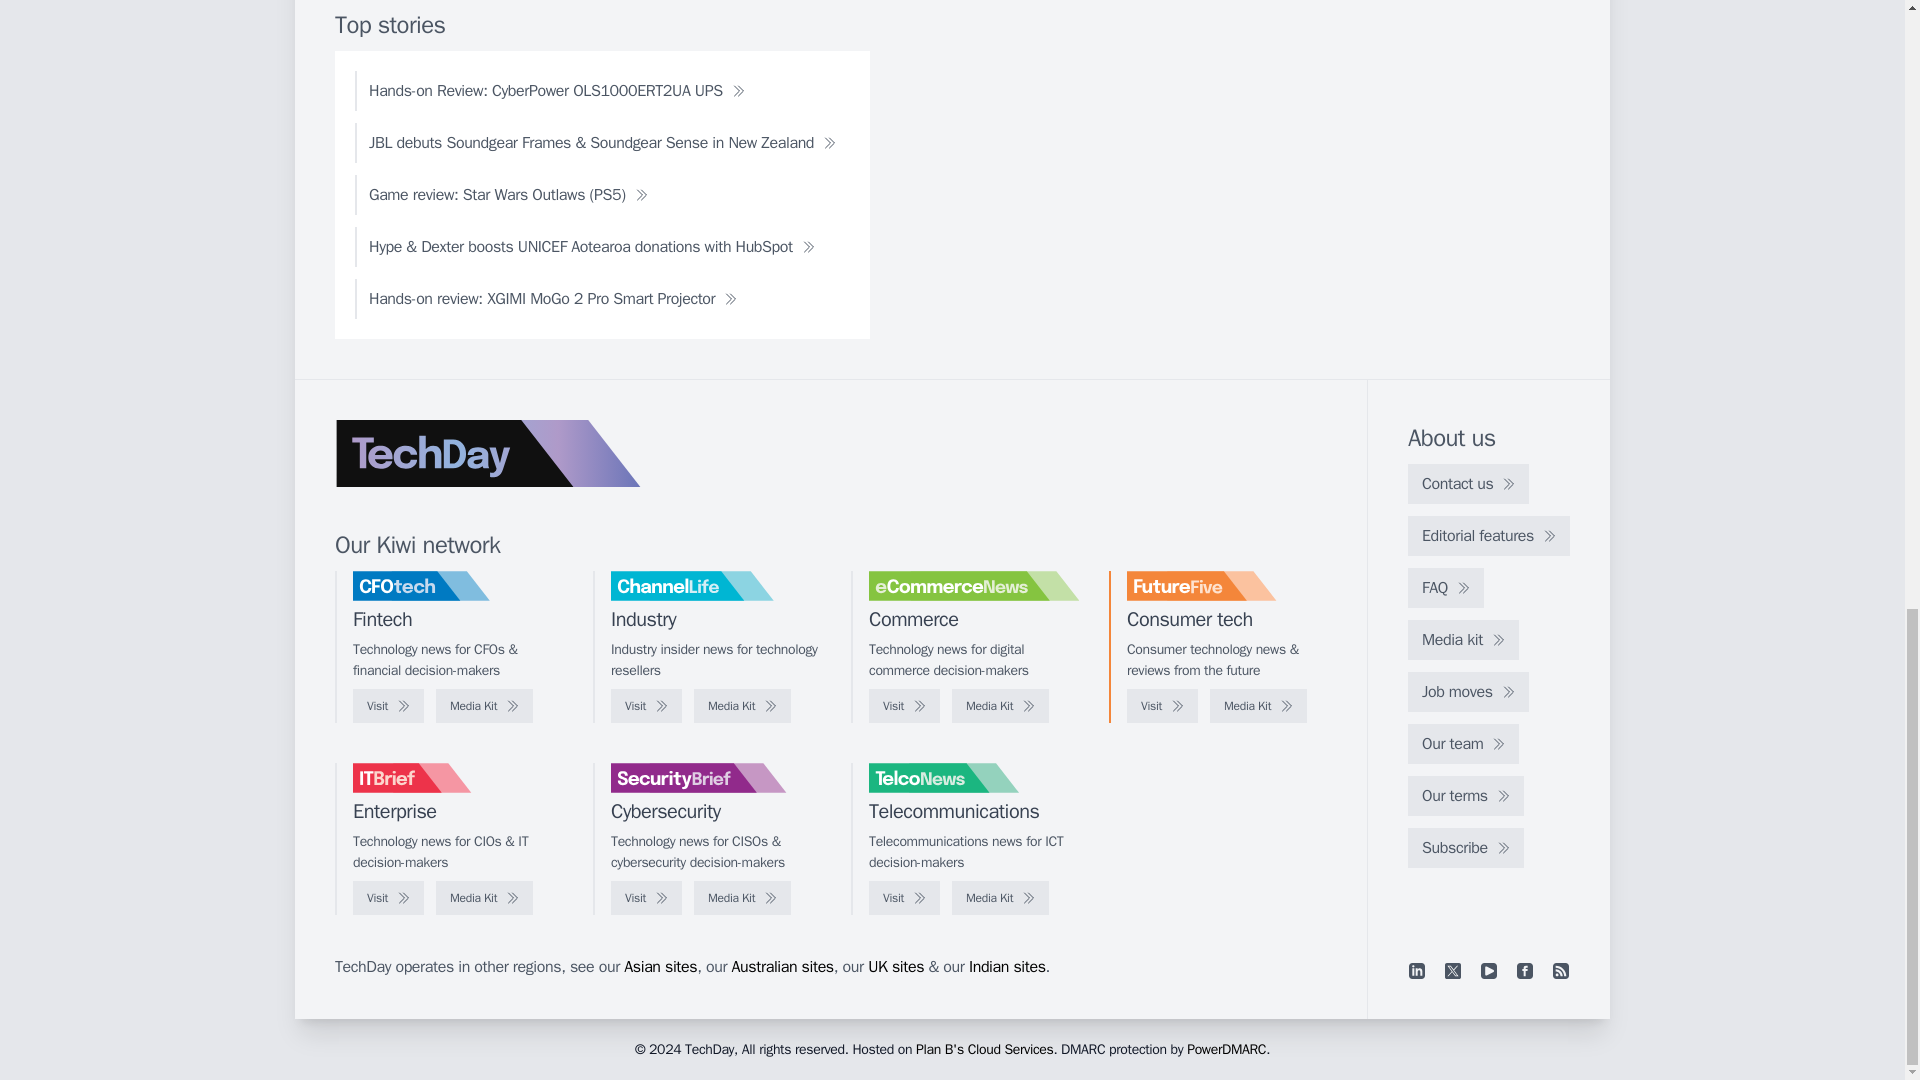  What do you see at coordinates (904, 706) in the screenshot?
I see `Visit` at bounding box center [904, 706].